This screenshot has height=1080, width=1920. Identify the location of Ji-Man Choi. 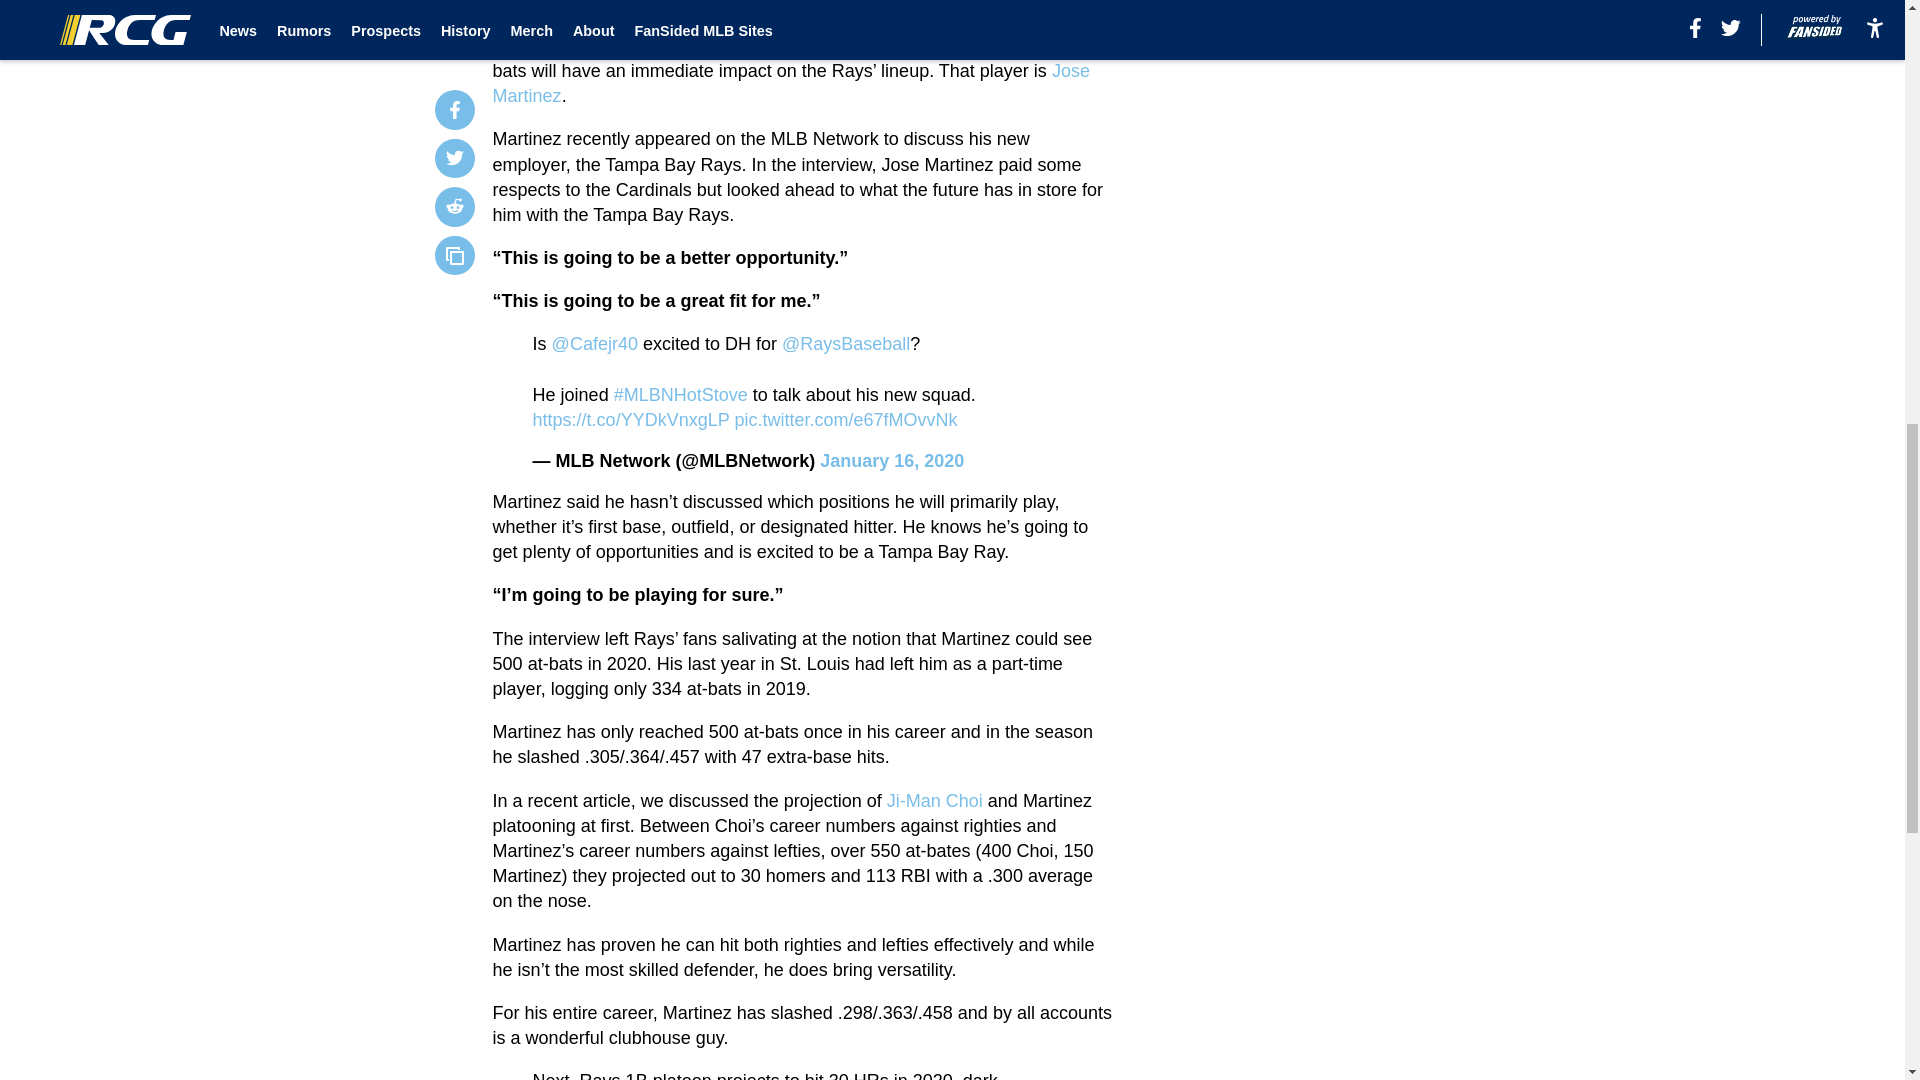
(935, 800).